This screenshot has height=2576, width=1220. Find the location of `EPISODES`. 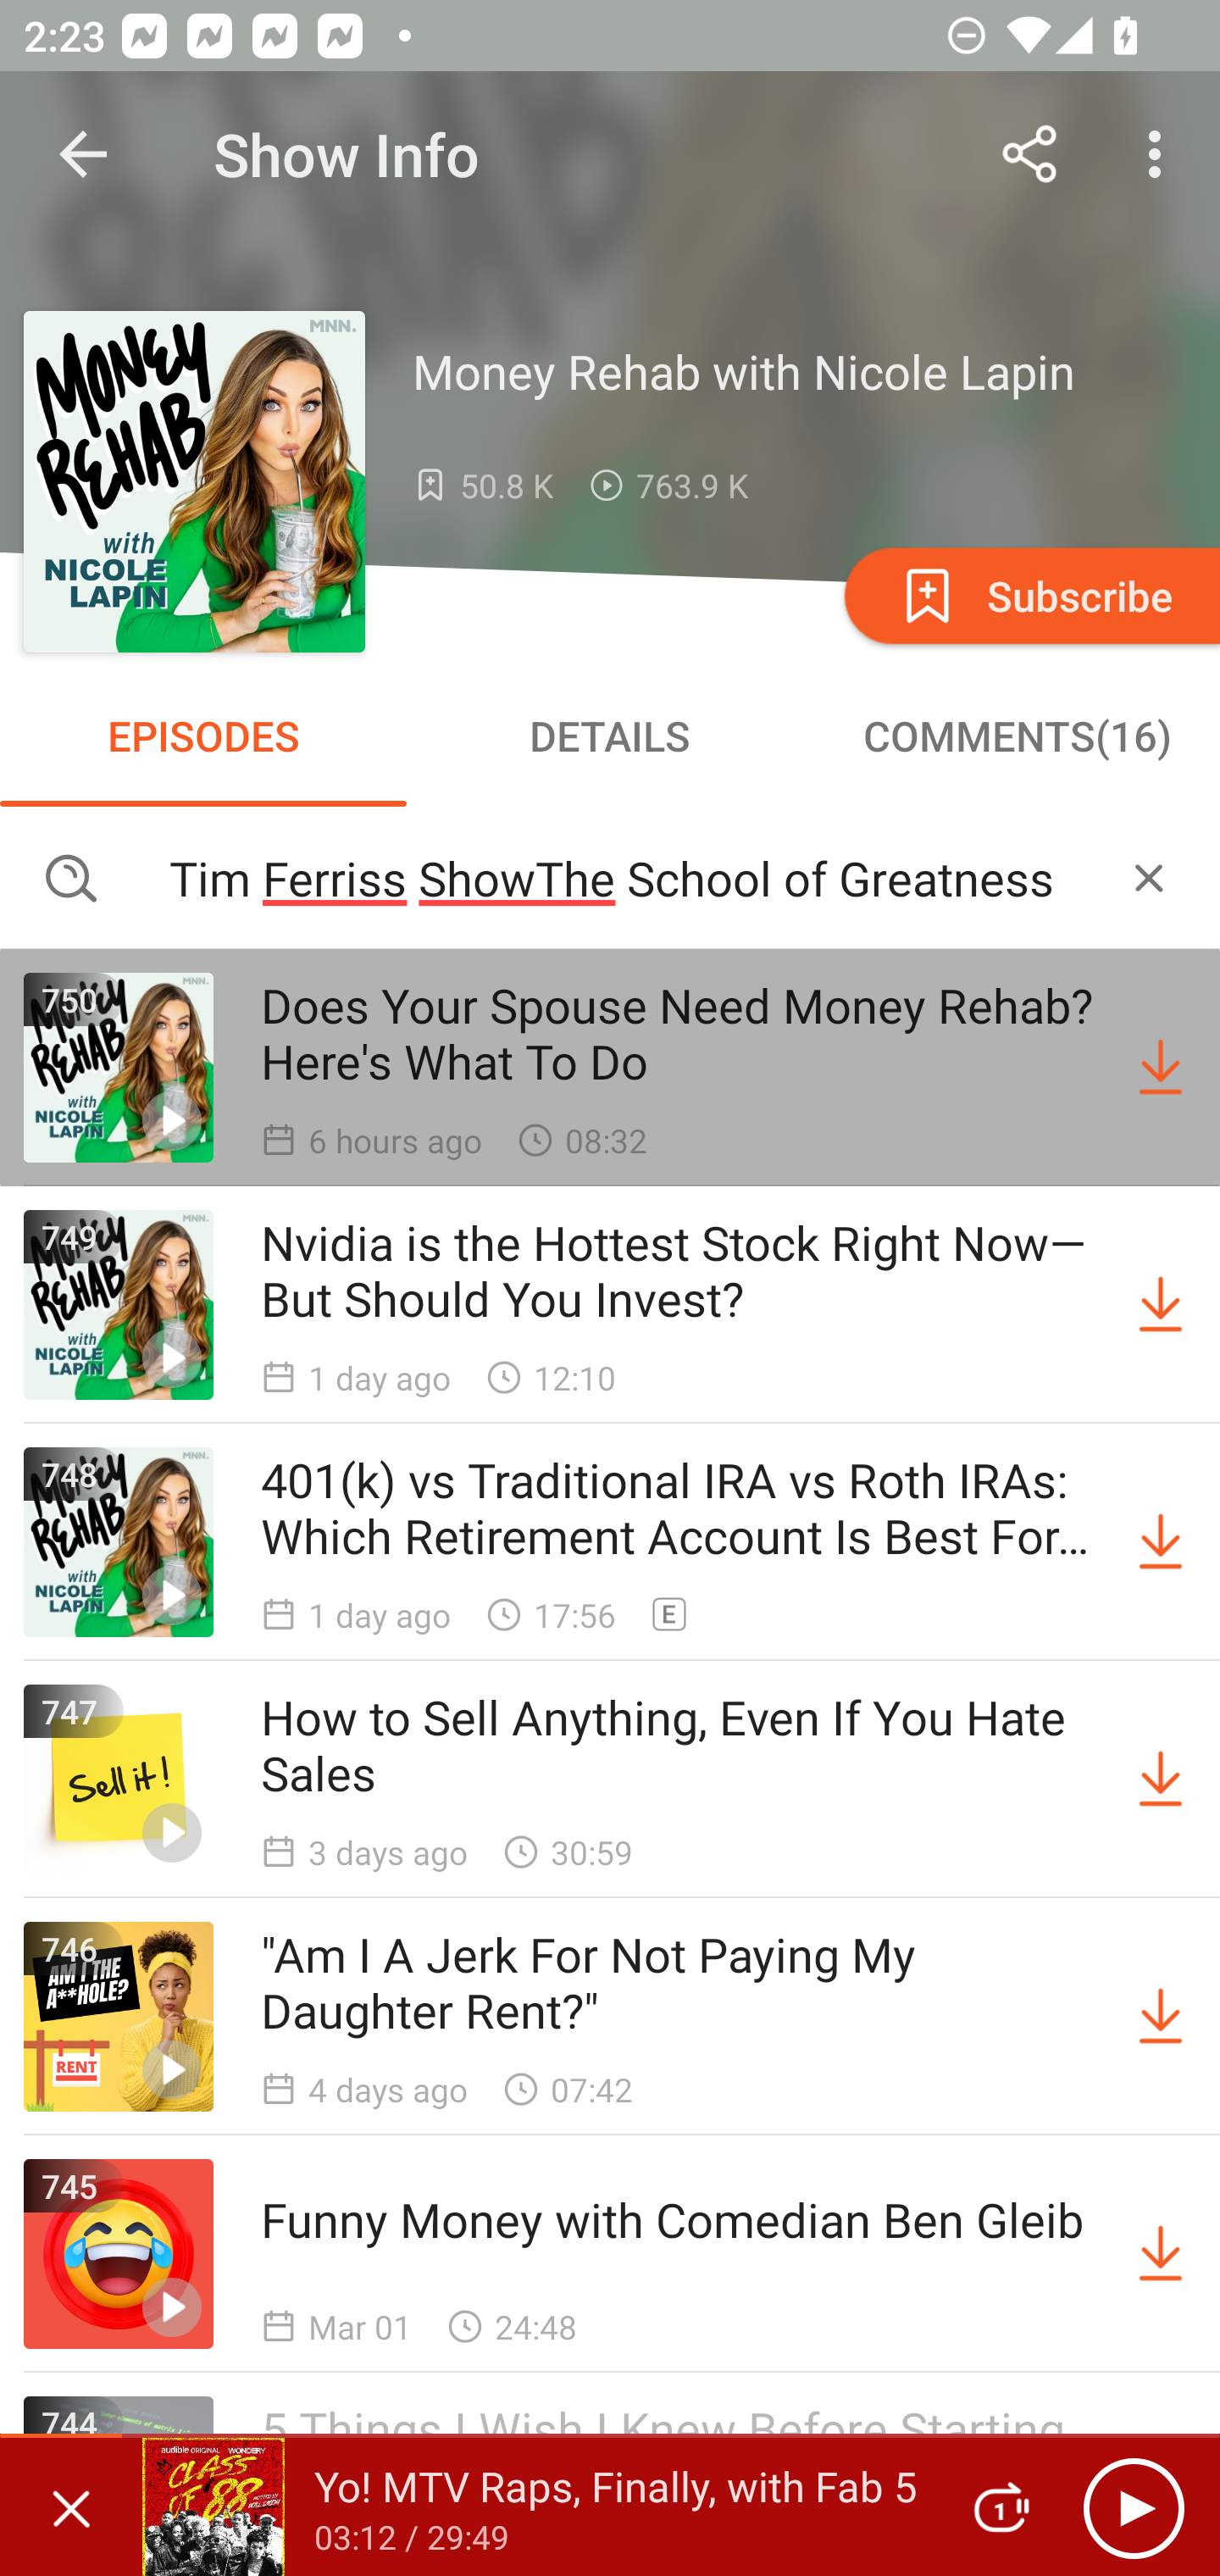

EPISODES is located at coordinates (203, 736).